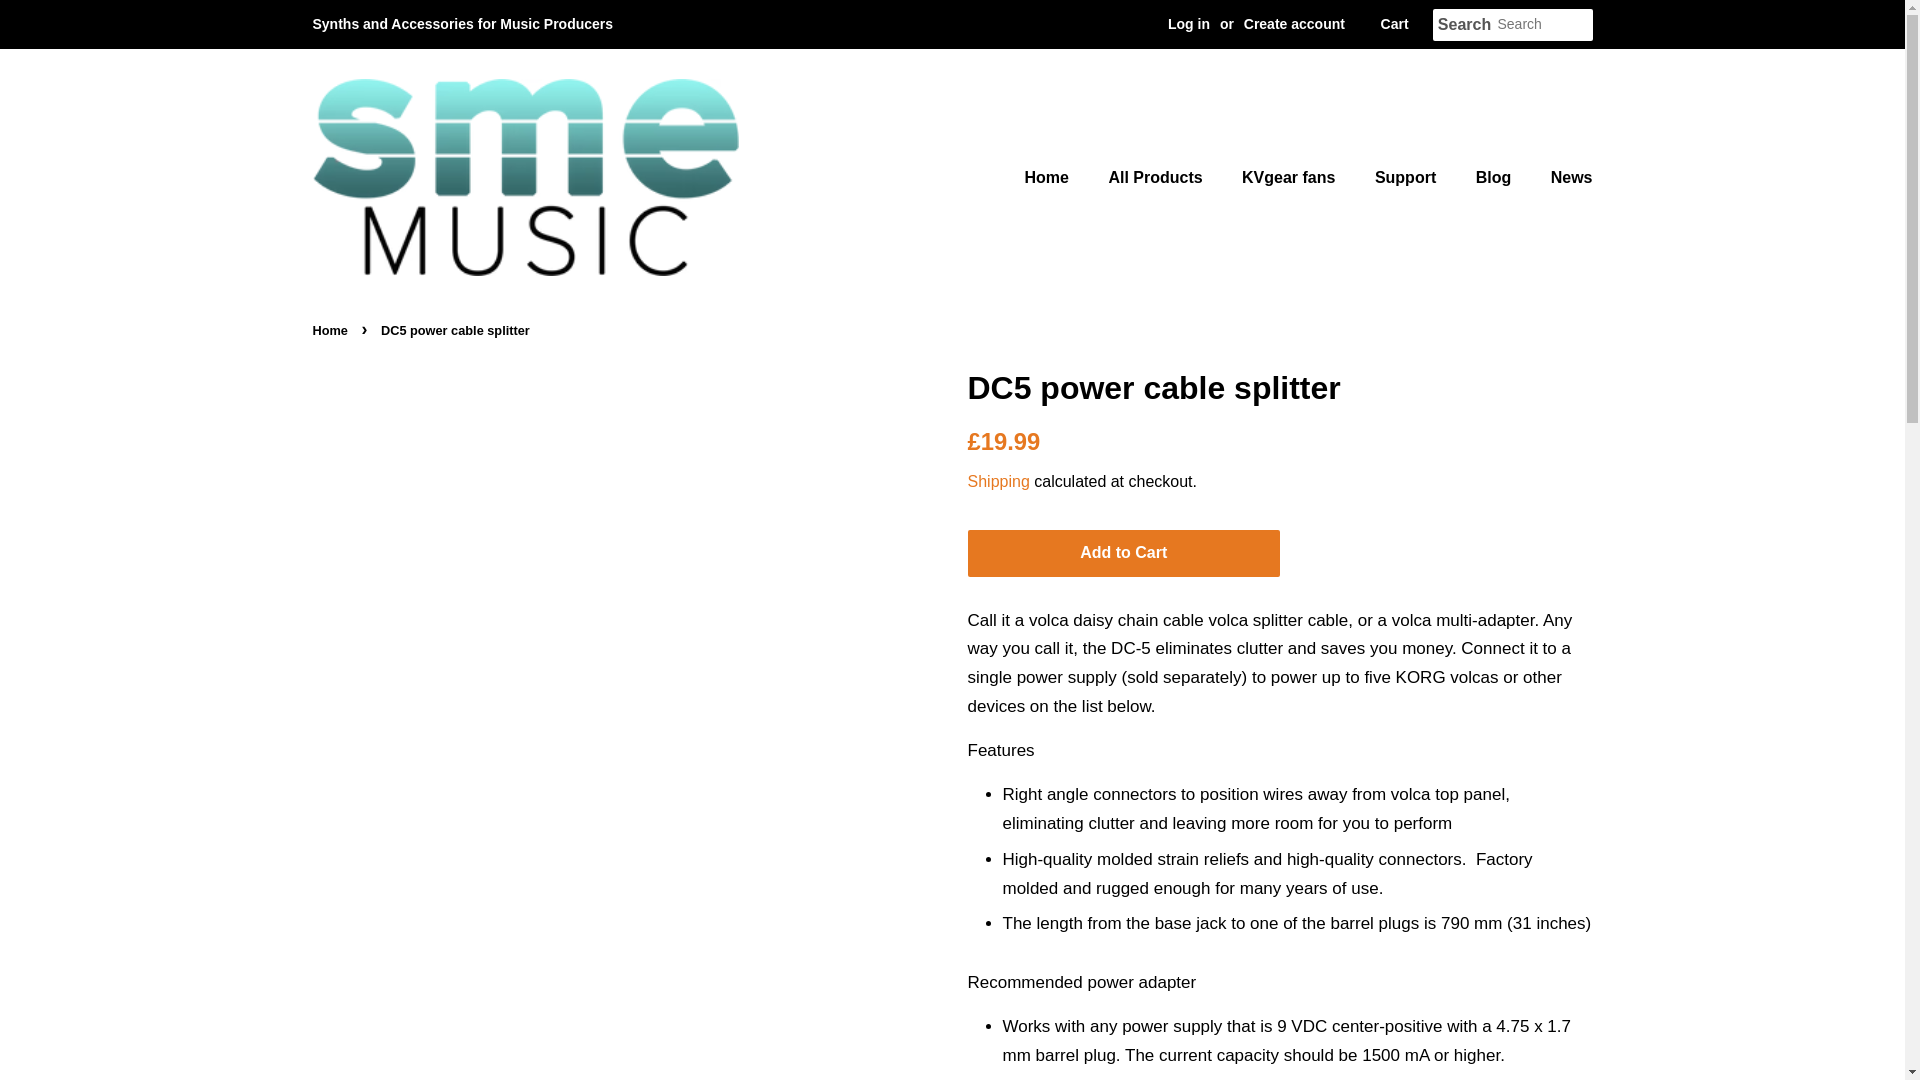  I want to click on Search, so click(1464, 25).